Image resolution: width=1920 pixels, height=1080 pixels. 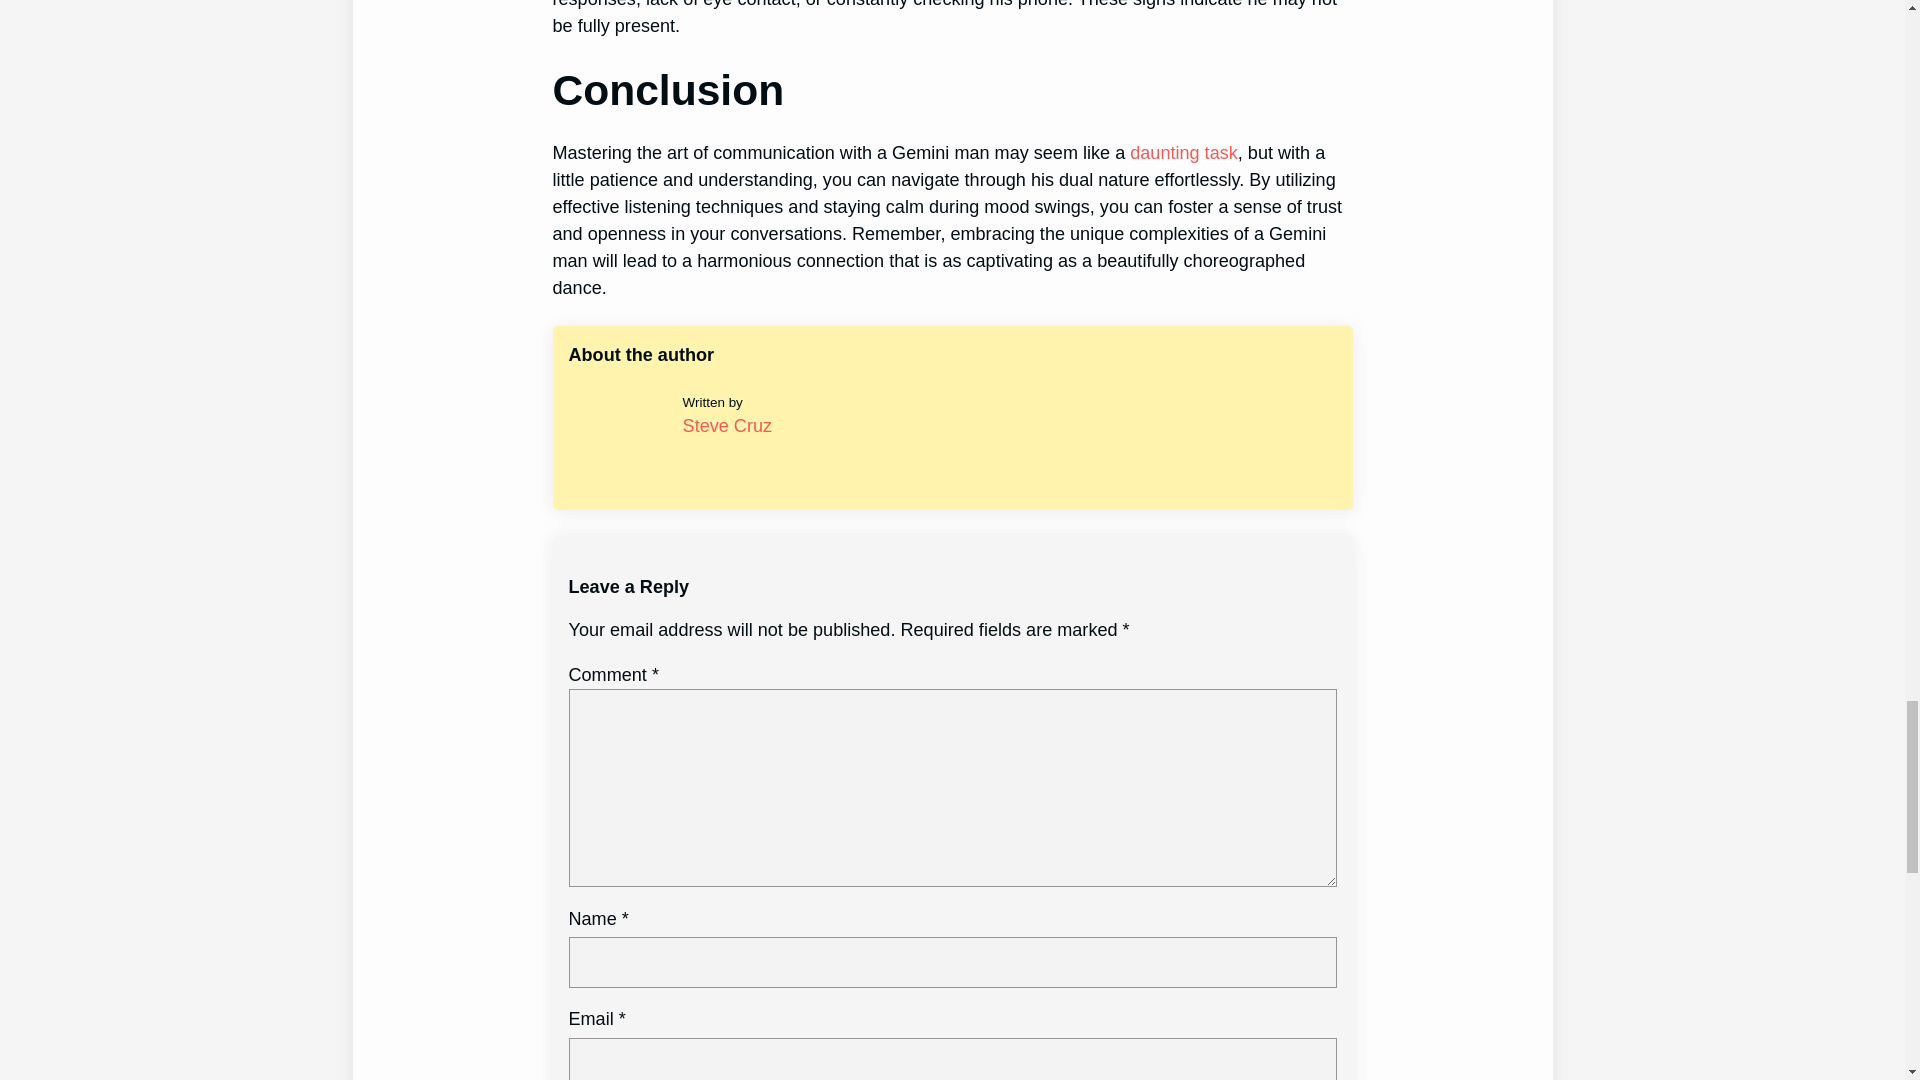 What do you see at coordinates (1184, 152) in the screenshot?
I see `daunting task` at bounding box center [1184, 152].